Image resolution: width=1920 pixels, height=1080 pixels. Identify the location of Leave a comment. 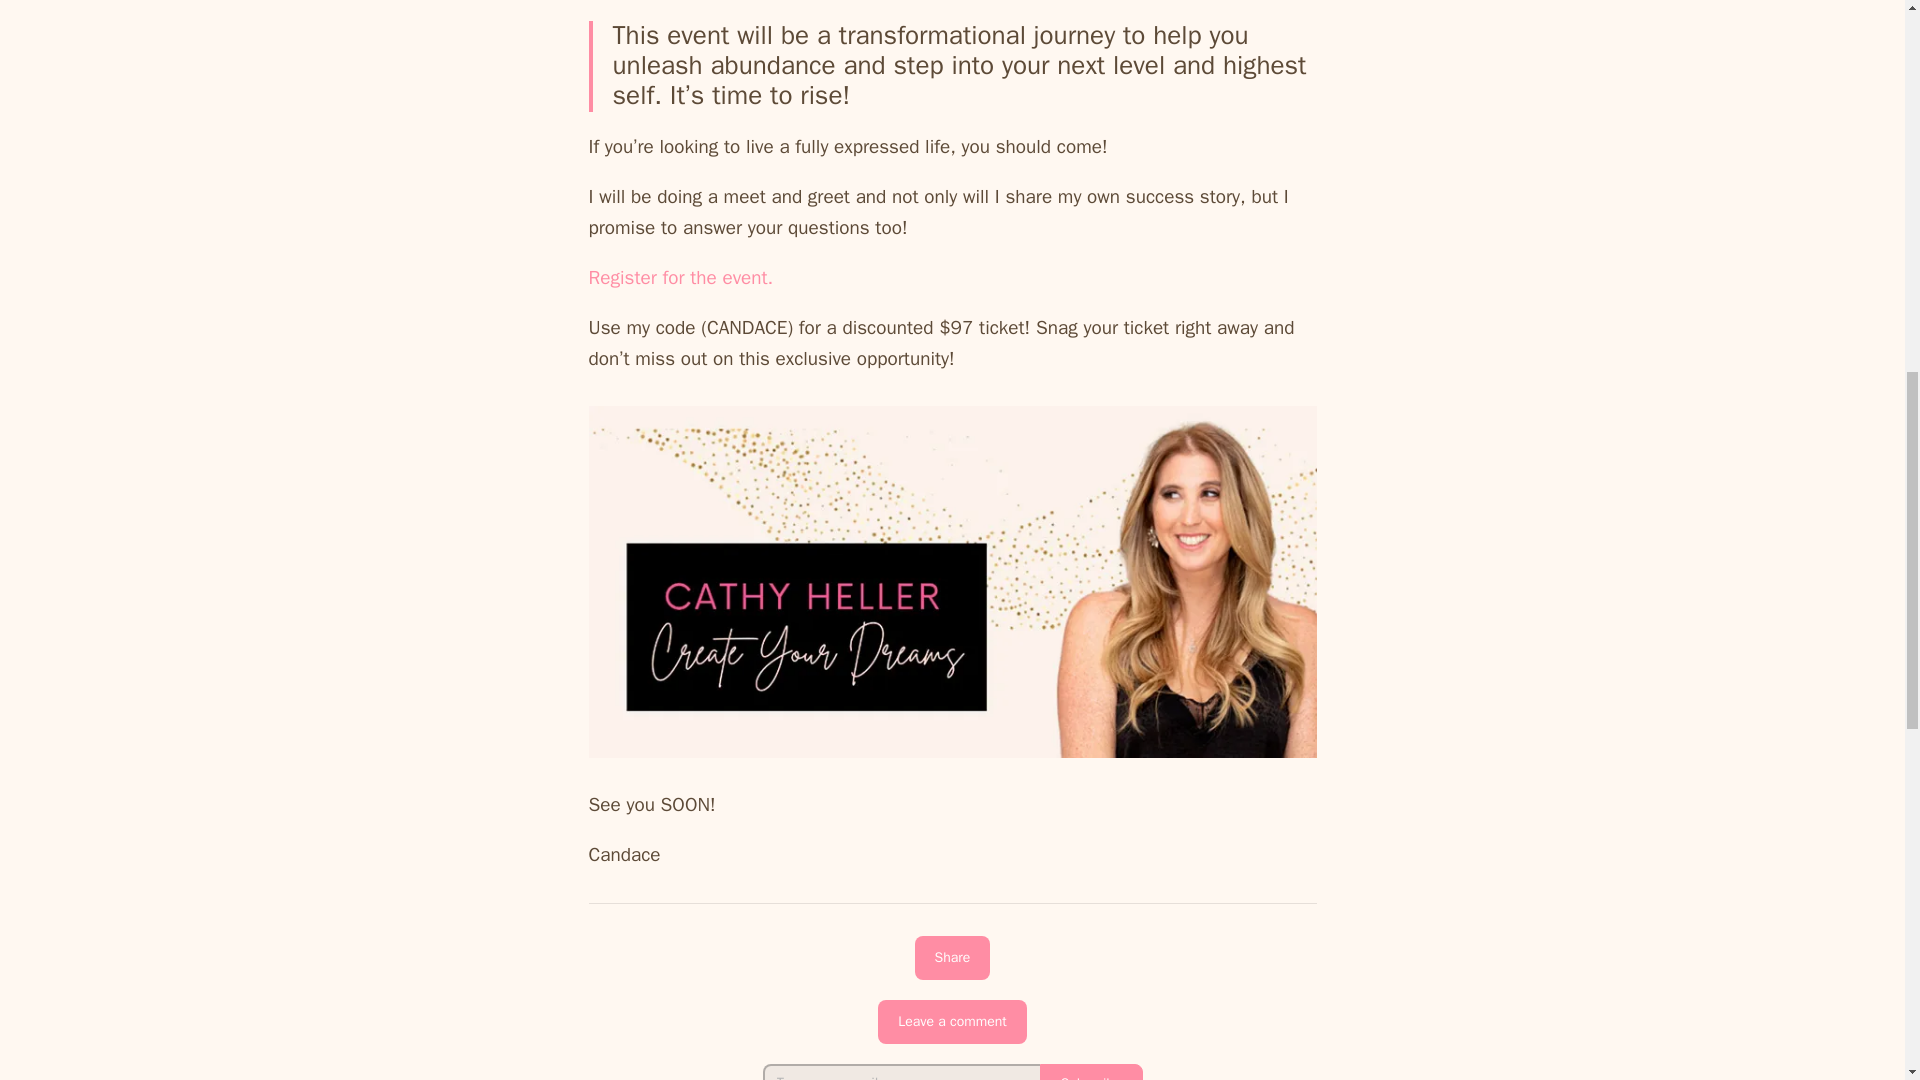
(952, 1022).